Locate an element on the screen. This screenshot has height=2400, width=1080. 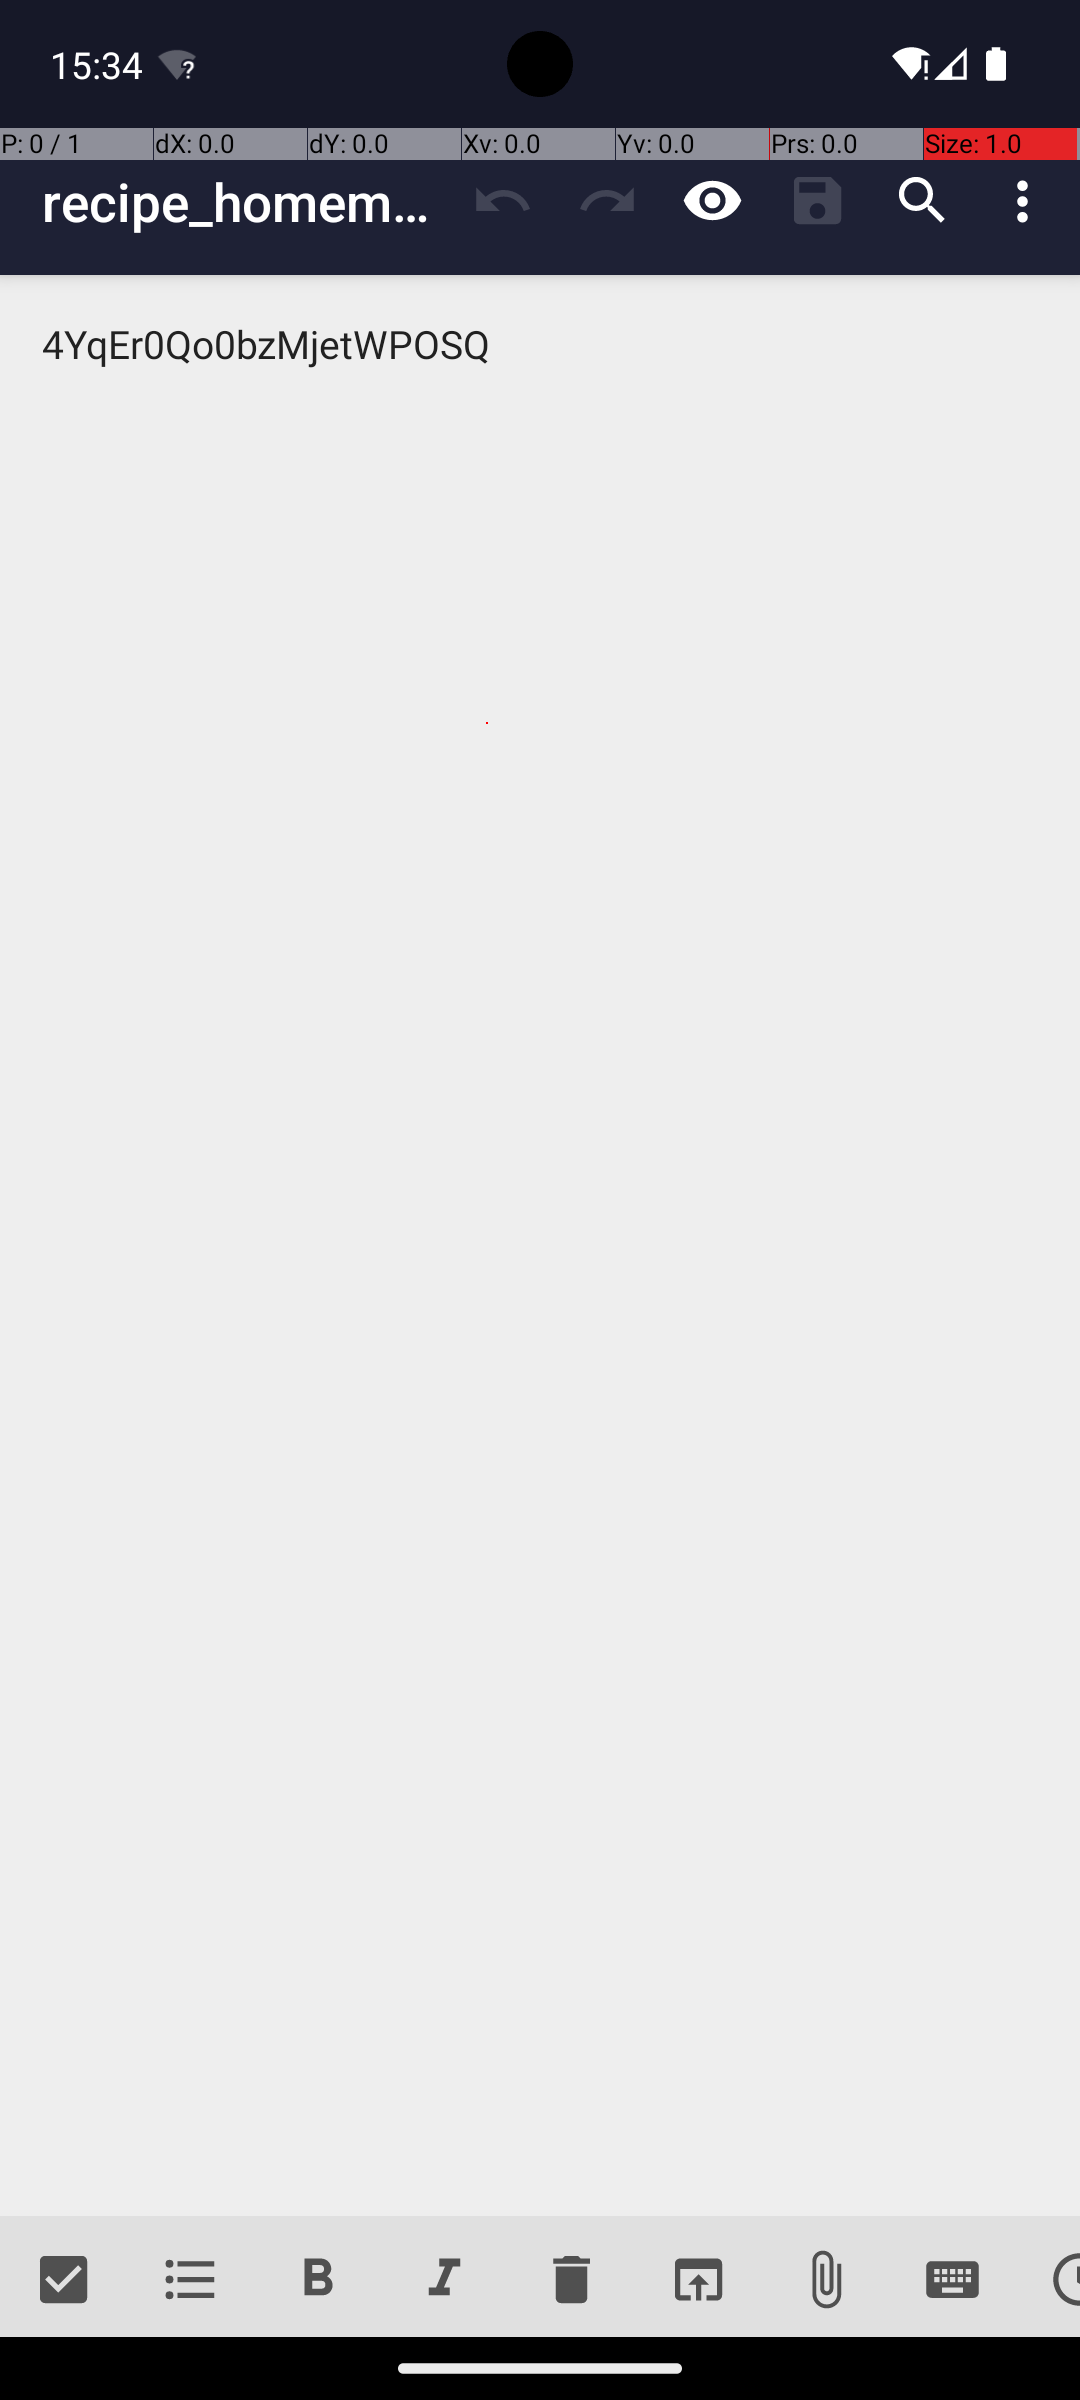
4YqEr0Qo0bzMjetWPOSQ
 is located at coordinates (540, 1246).